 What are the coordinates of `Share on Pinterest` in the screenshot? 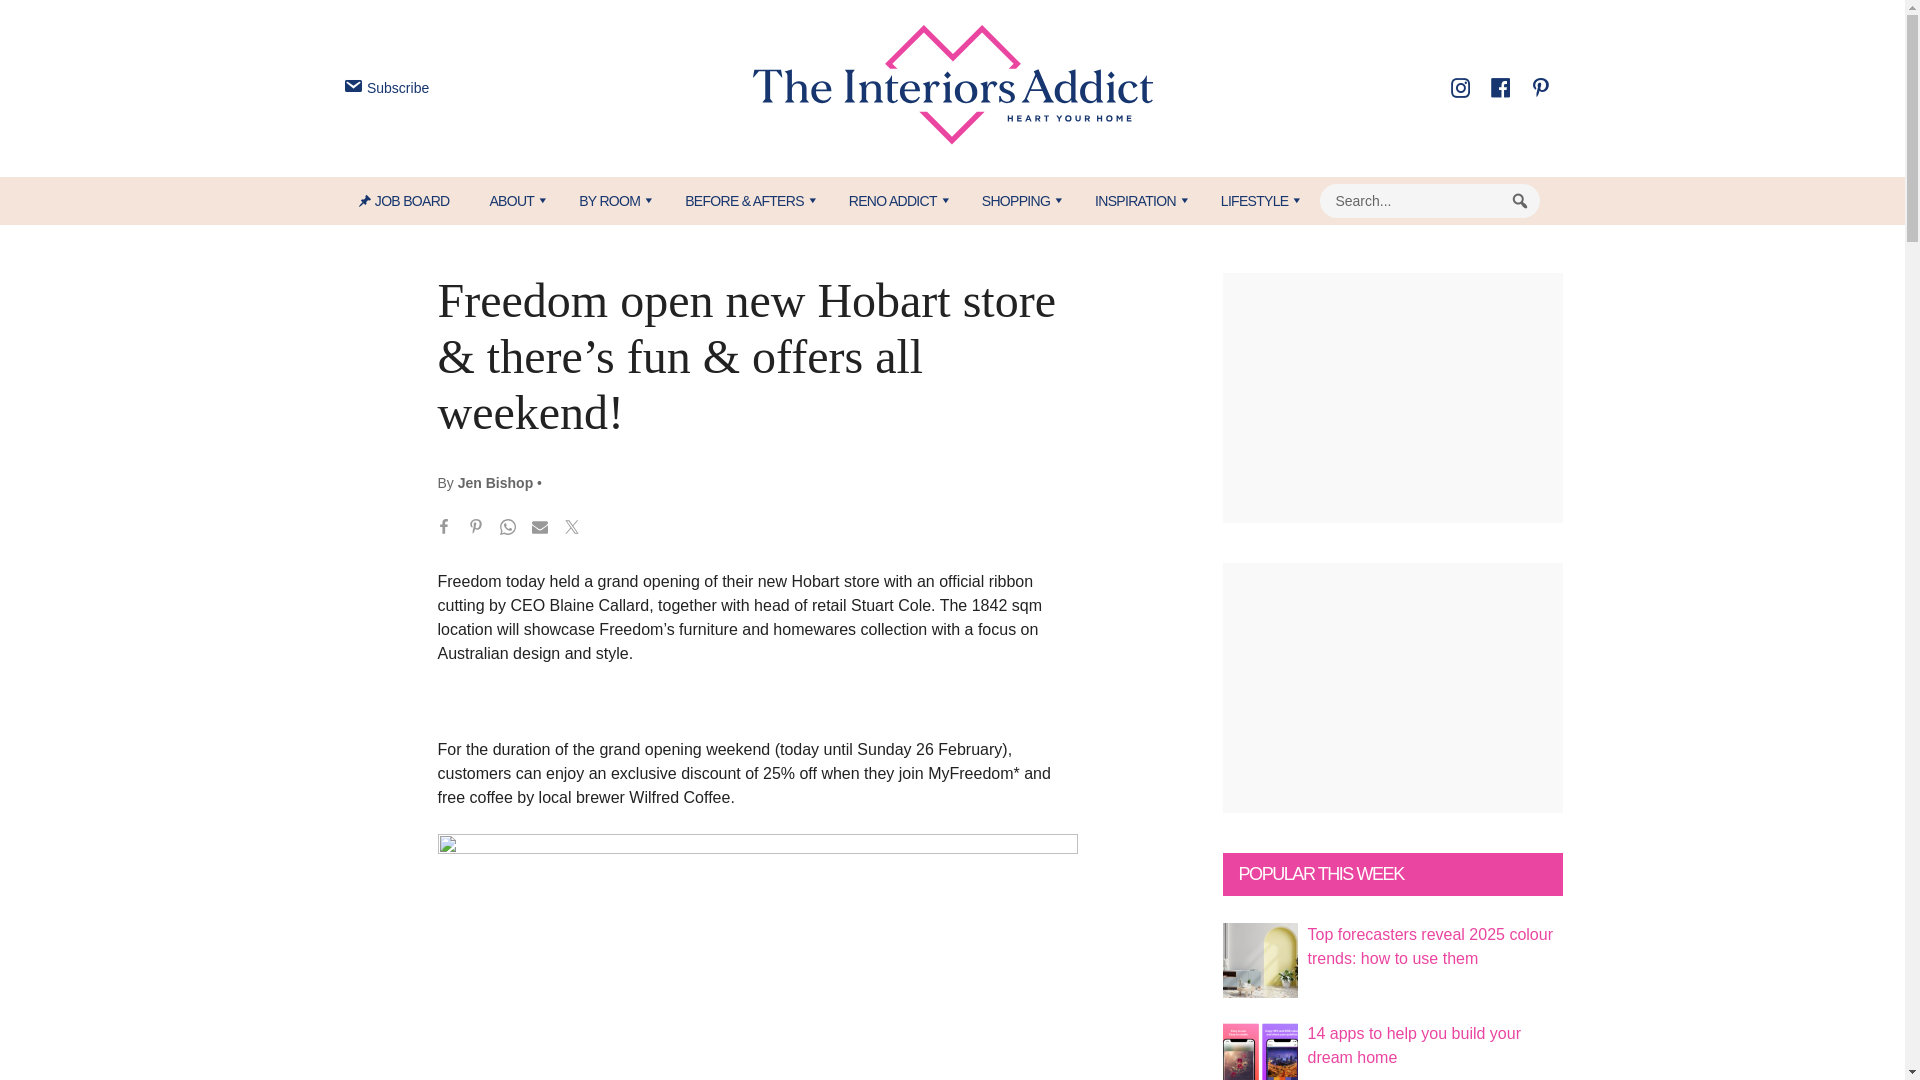 It's located at (476, 530).